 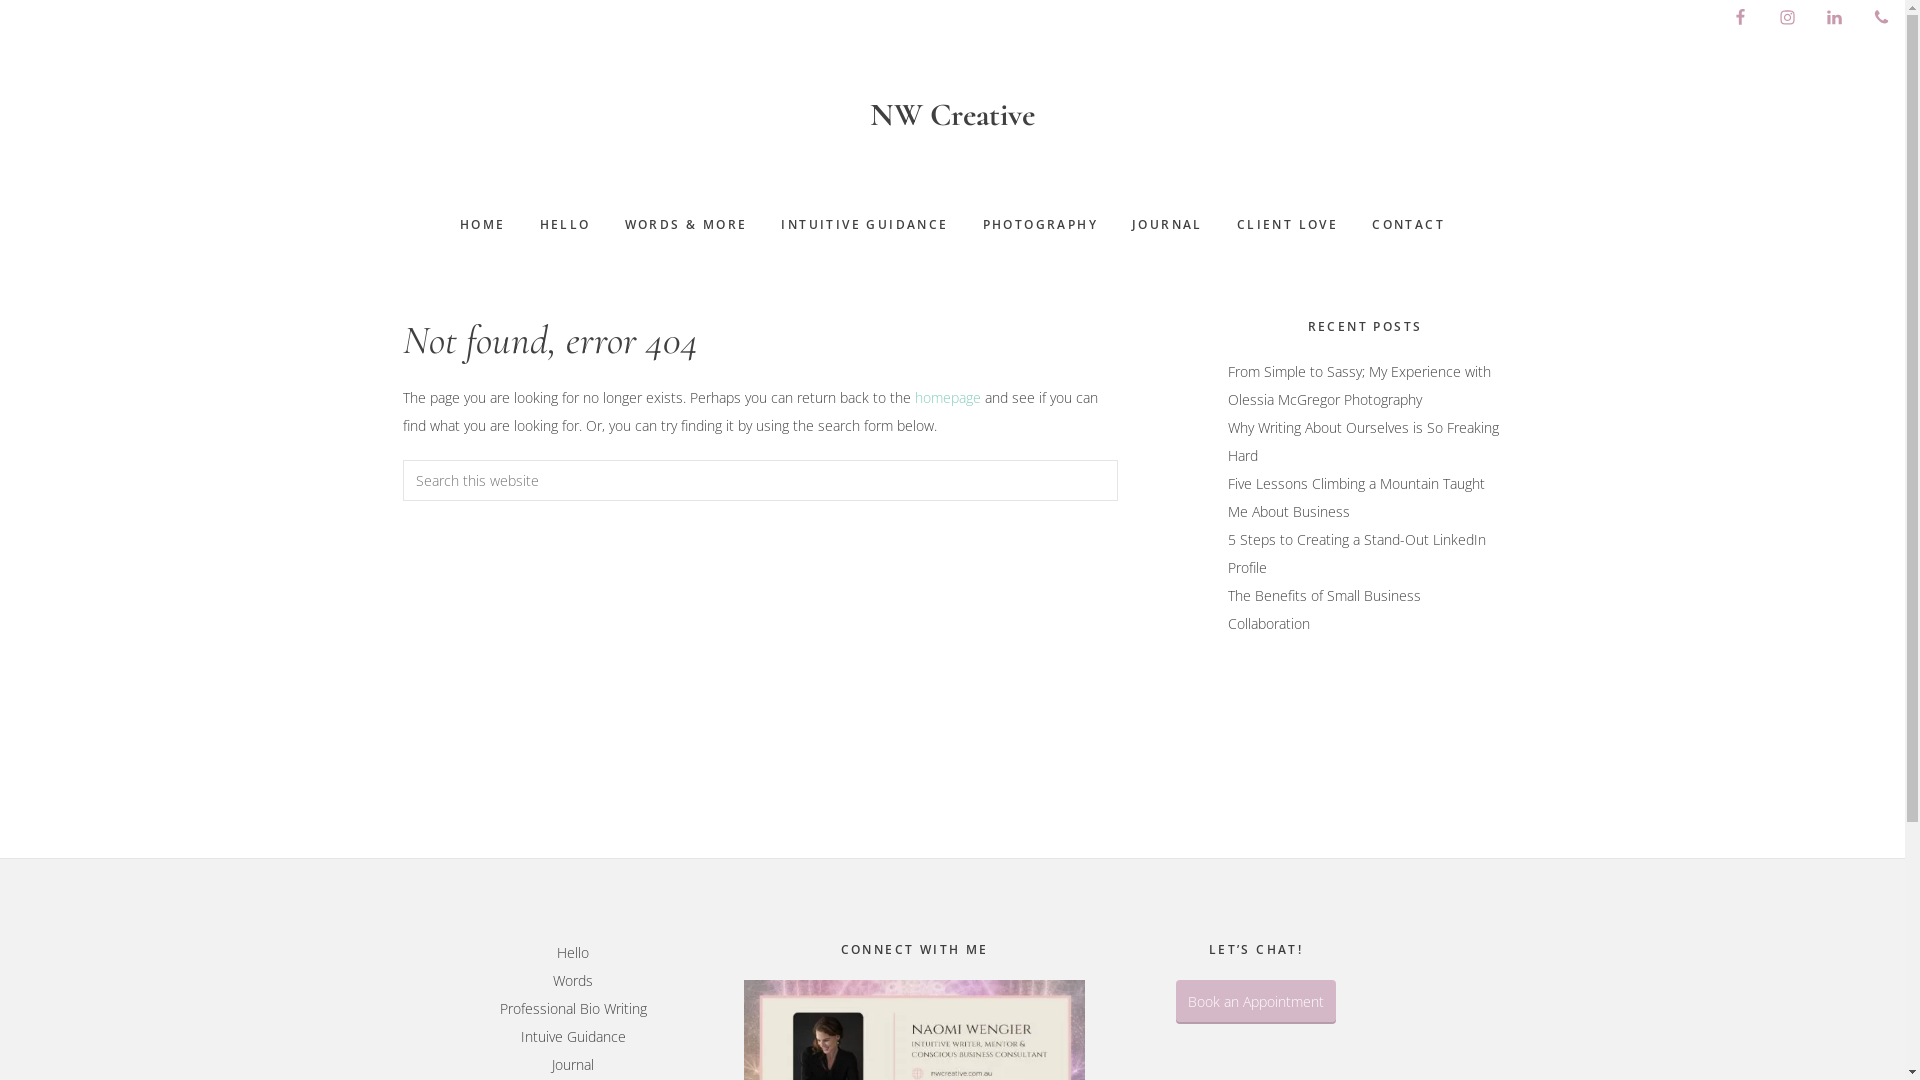 What do you see at coordinates (574, 1036) in the screenshot?
I see `Intuive Guidance` at bounding box center [574, 1036].